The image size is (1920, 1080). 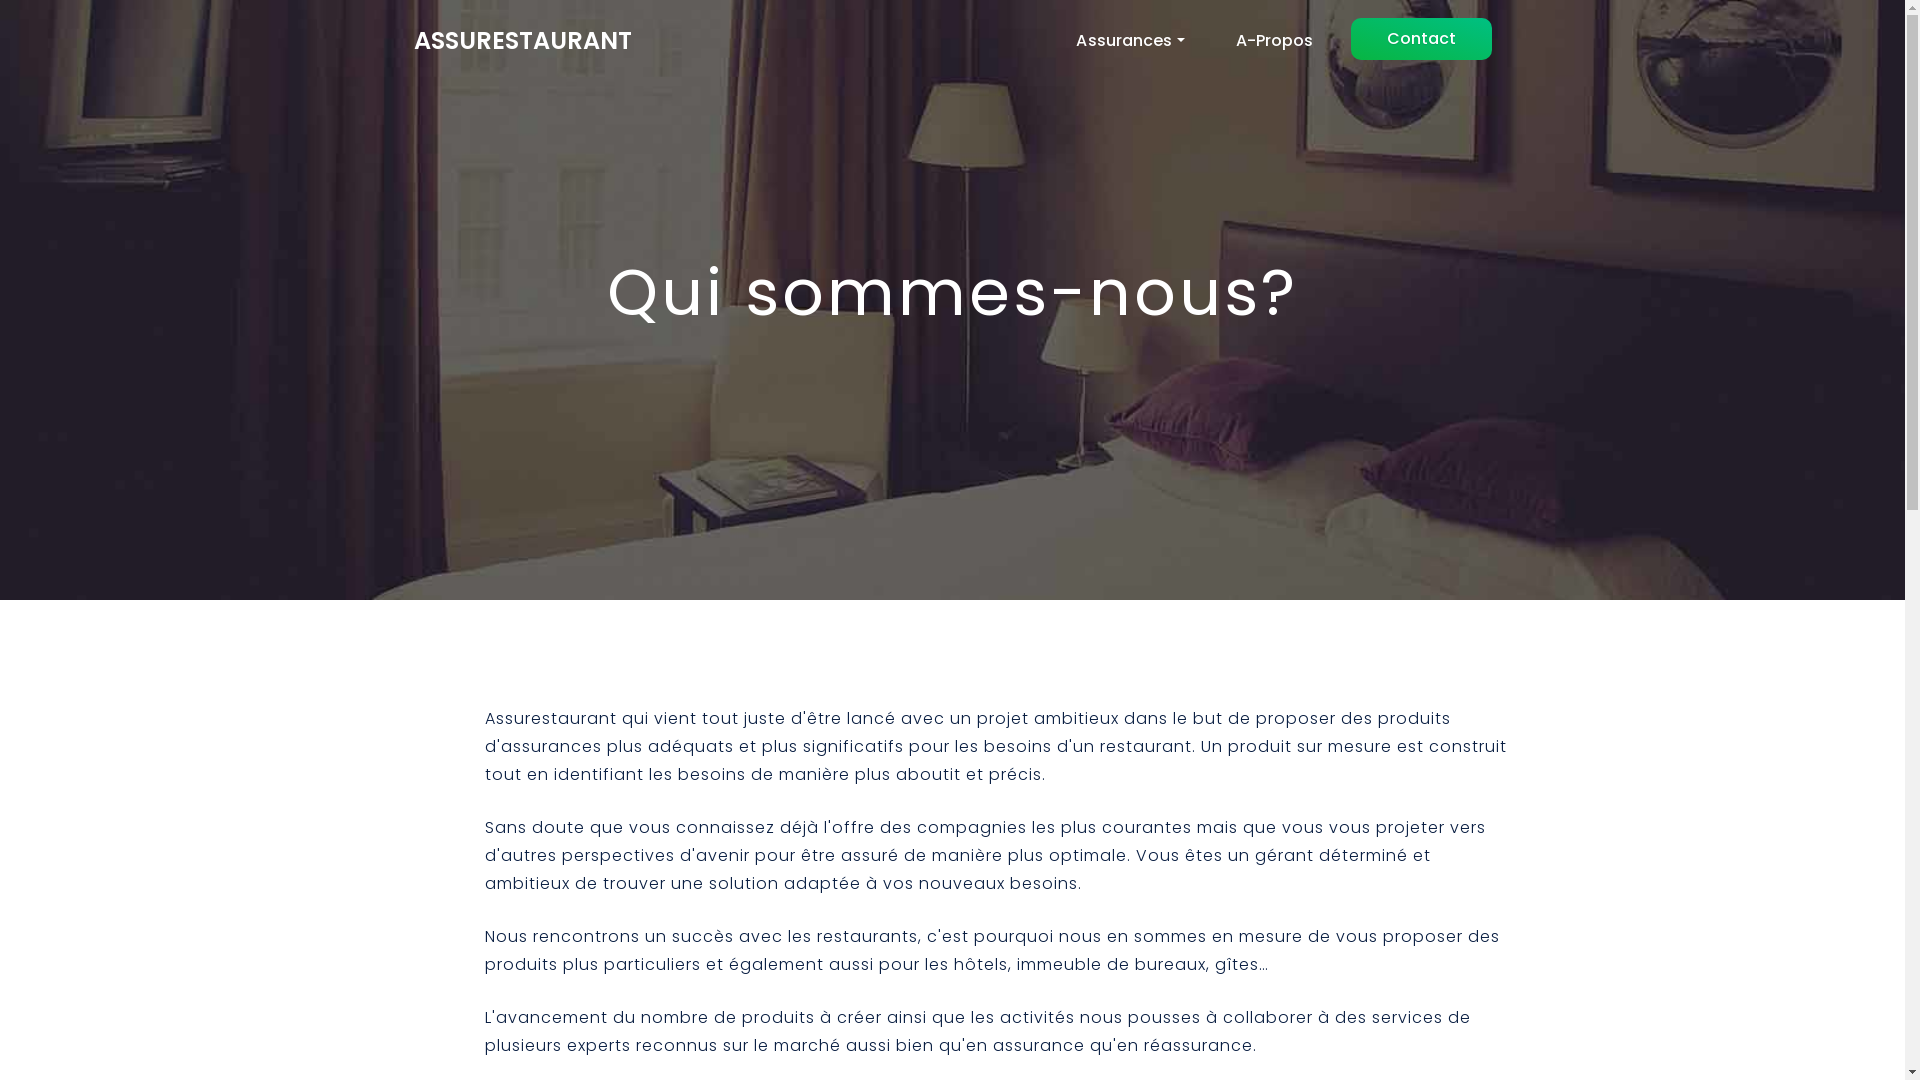 I want to click on ASSURESTAURANT, so click(x=523, y=41).